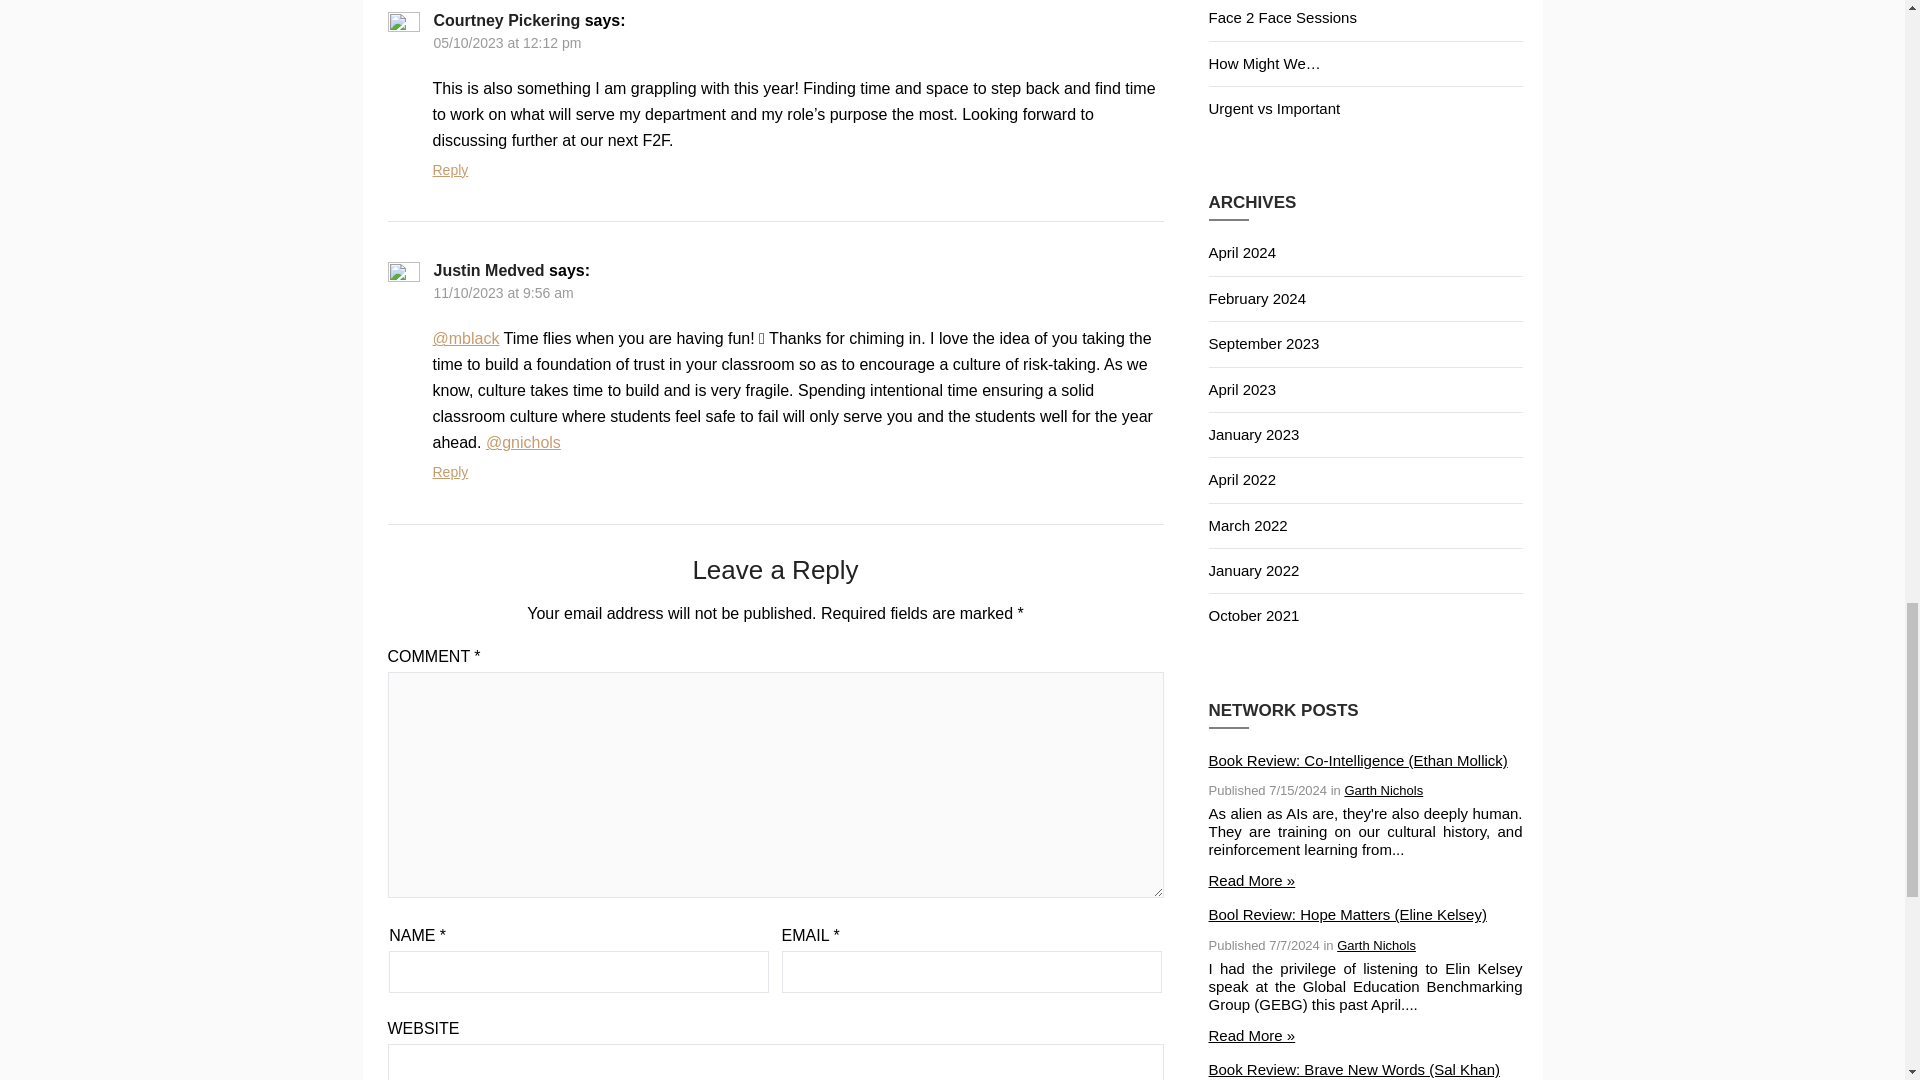 The image size is (1920, 1080). Describe the element at coordinates (450, 472) in the screenshot. I see `Reply` at that location.